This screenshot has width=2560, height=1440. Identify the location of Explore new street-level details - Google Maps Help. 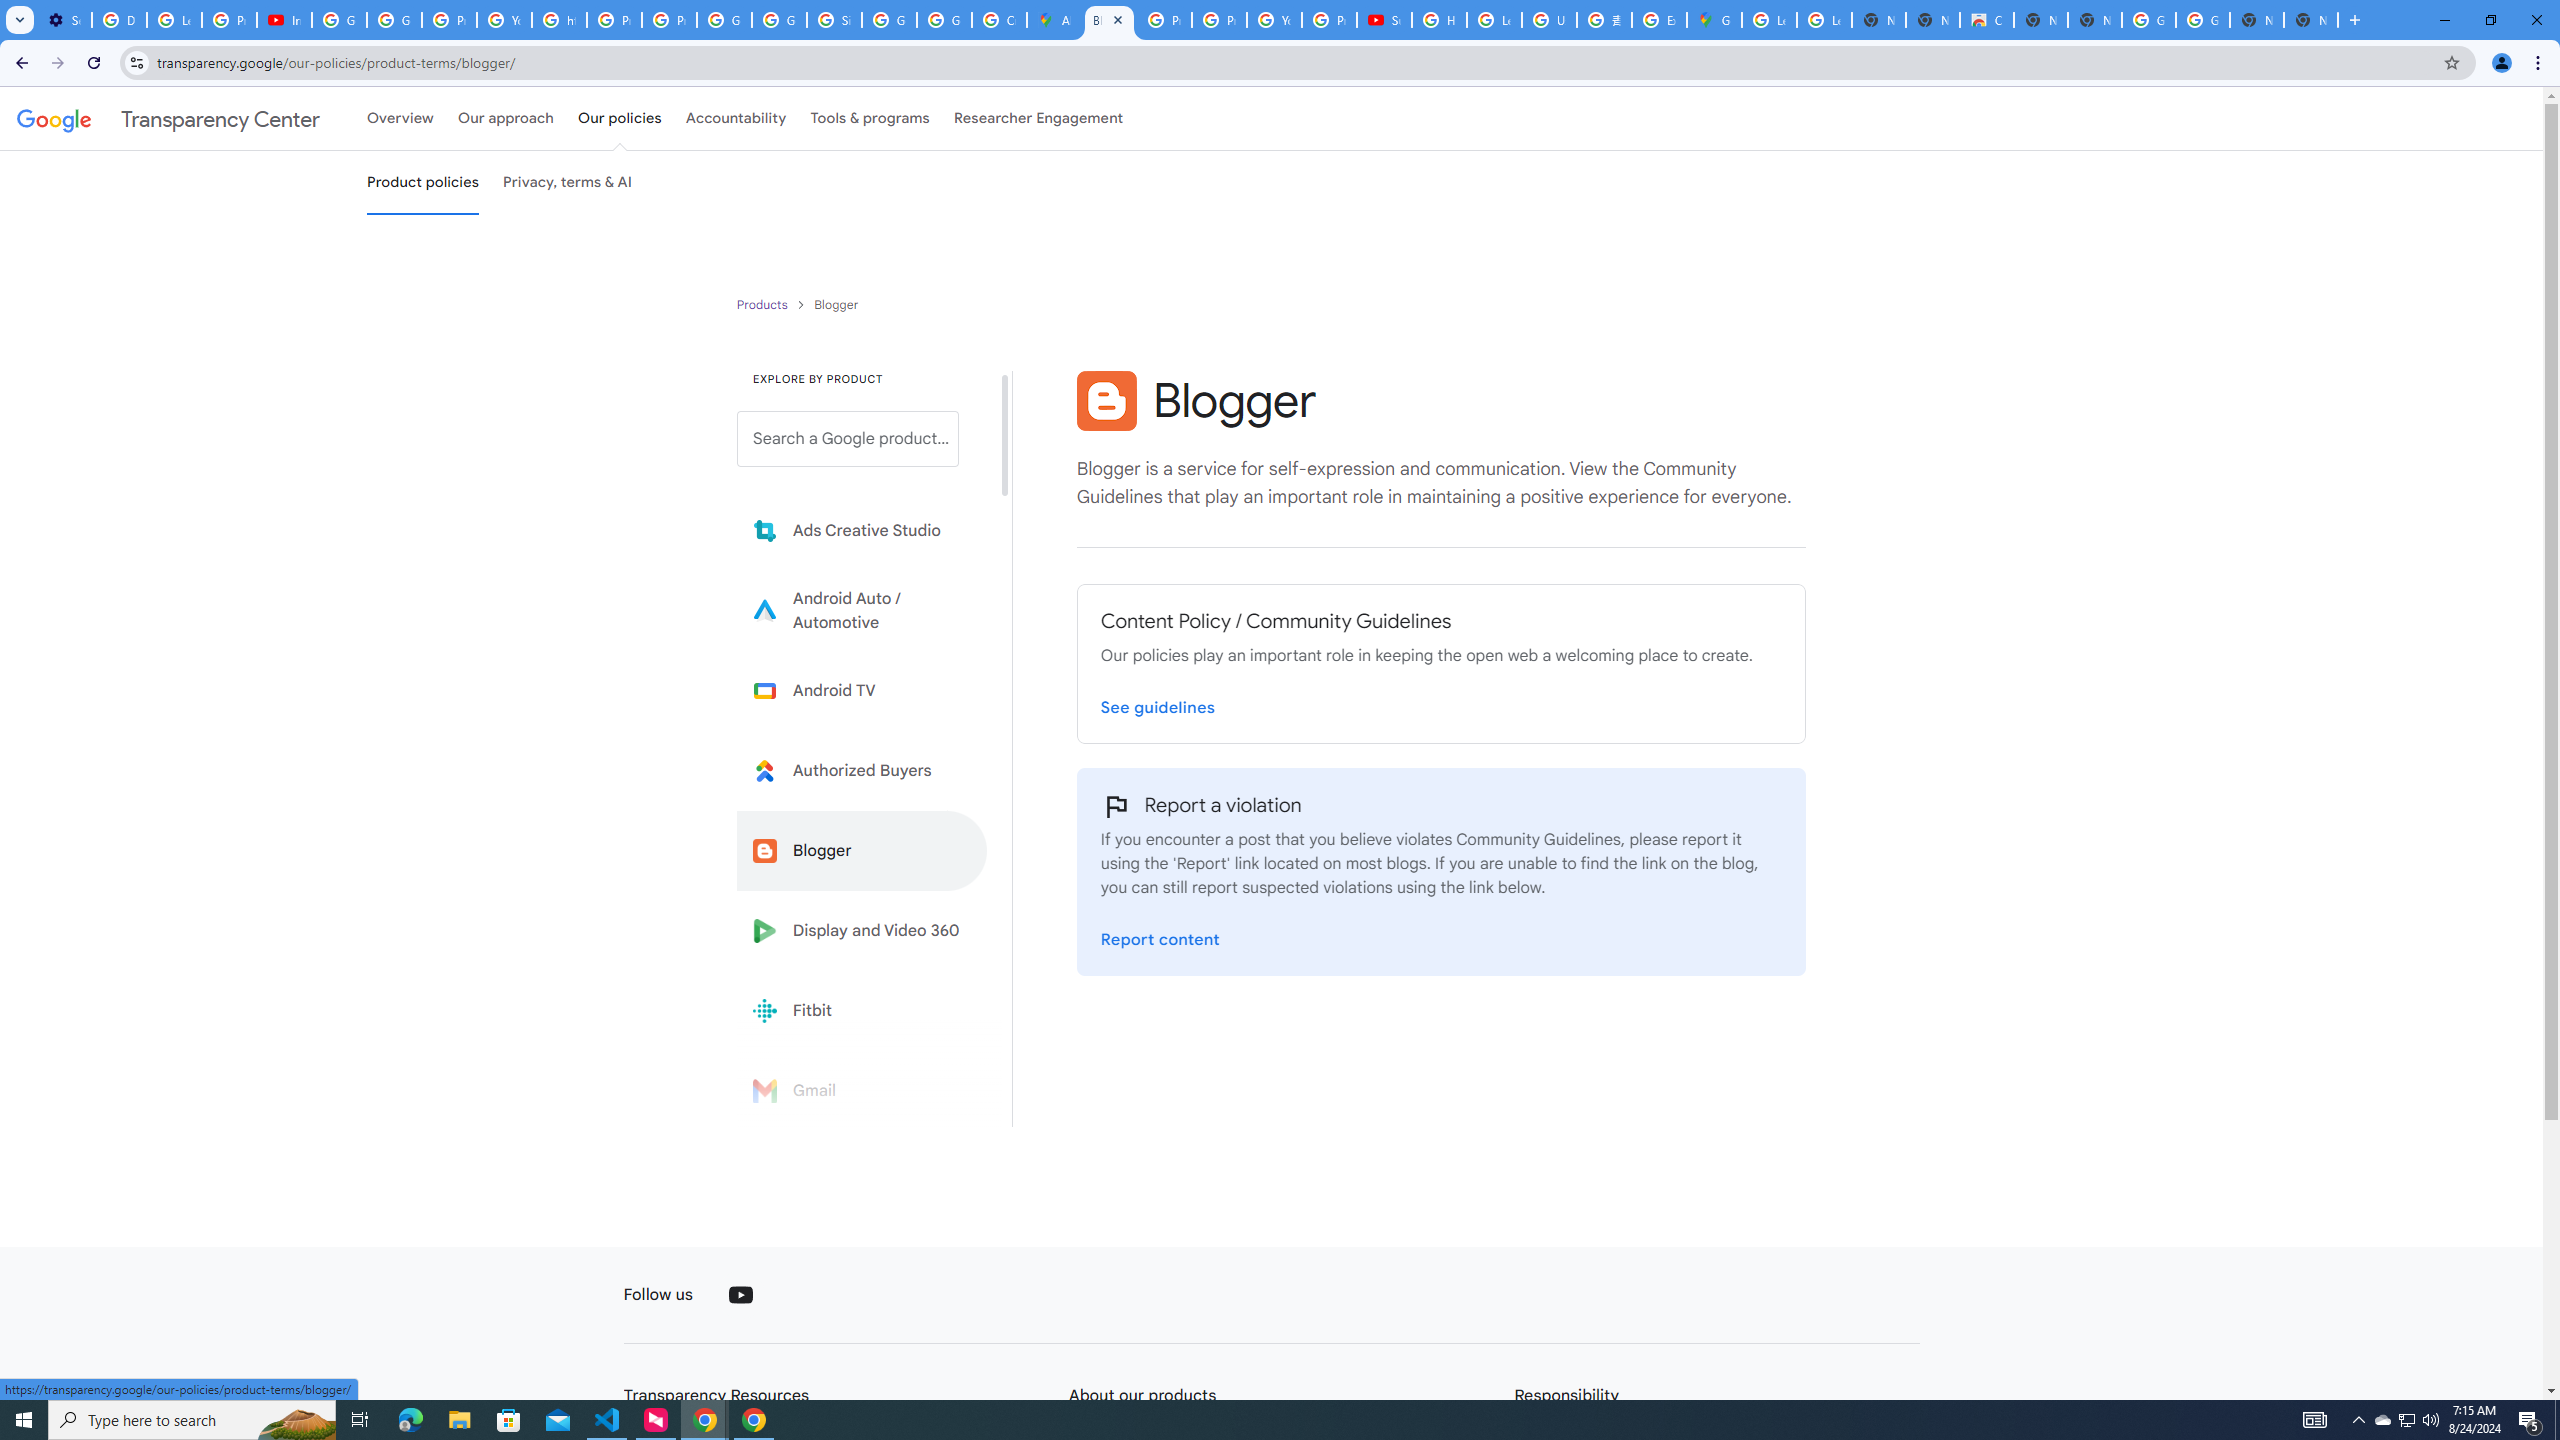
(1658, 20).